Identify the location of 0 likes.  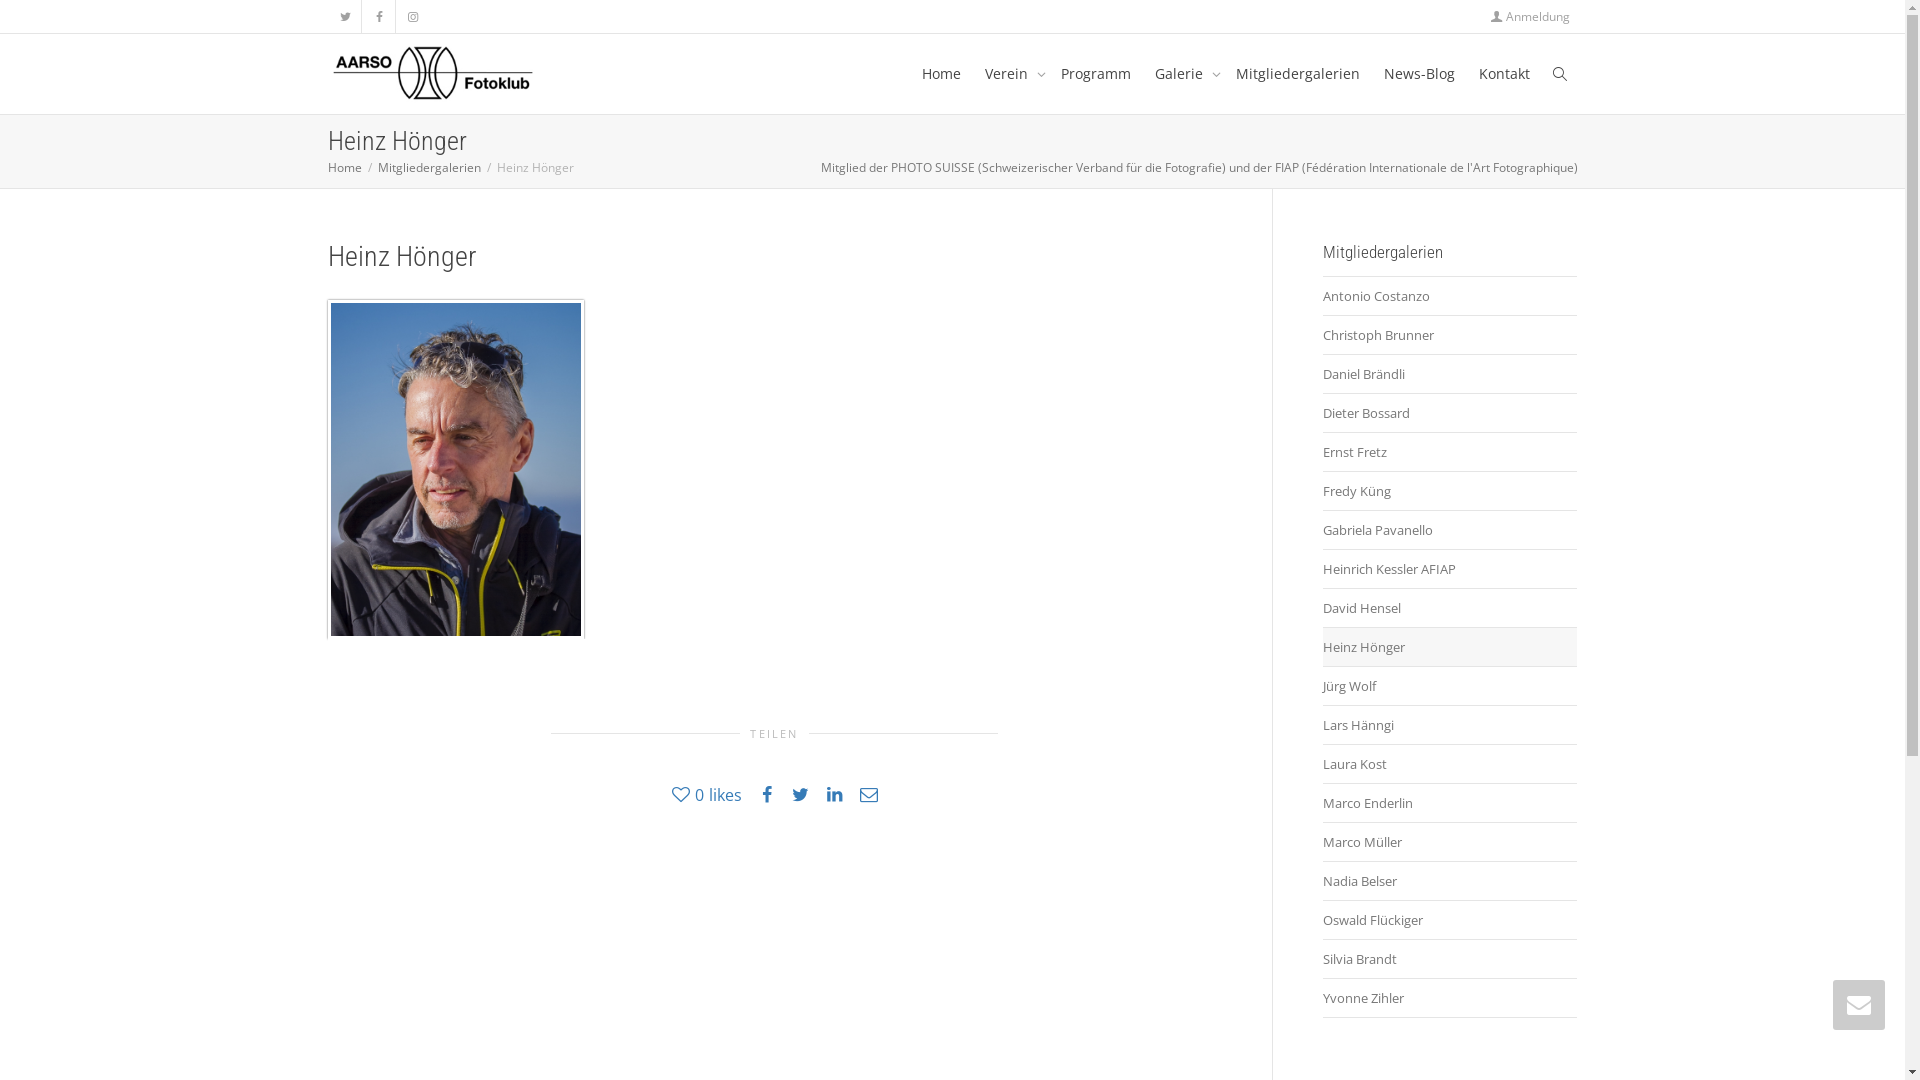
(707, 794).